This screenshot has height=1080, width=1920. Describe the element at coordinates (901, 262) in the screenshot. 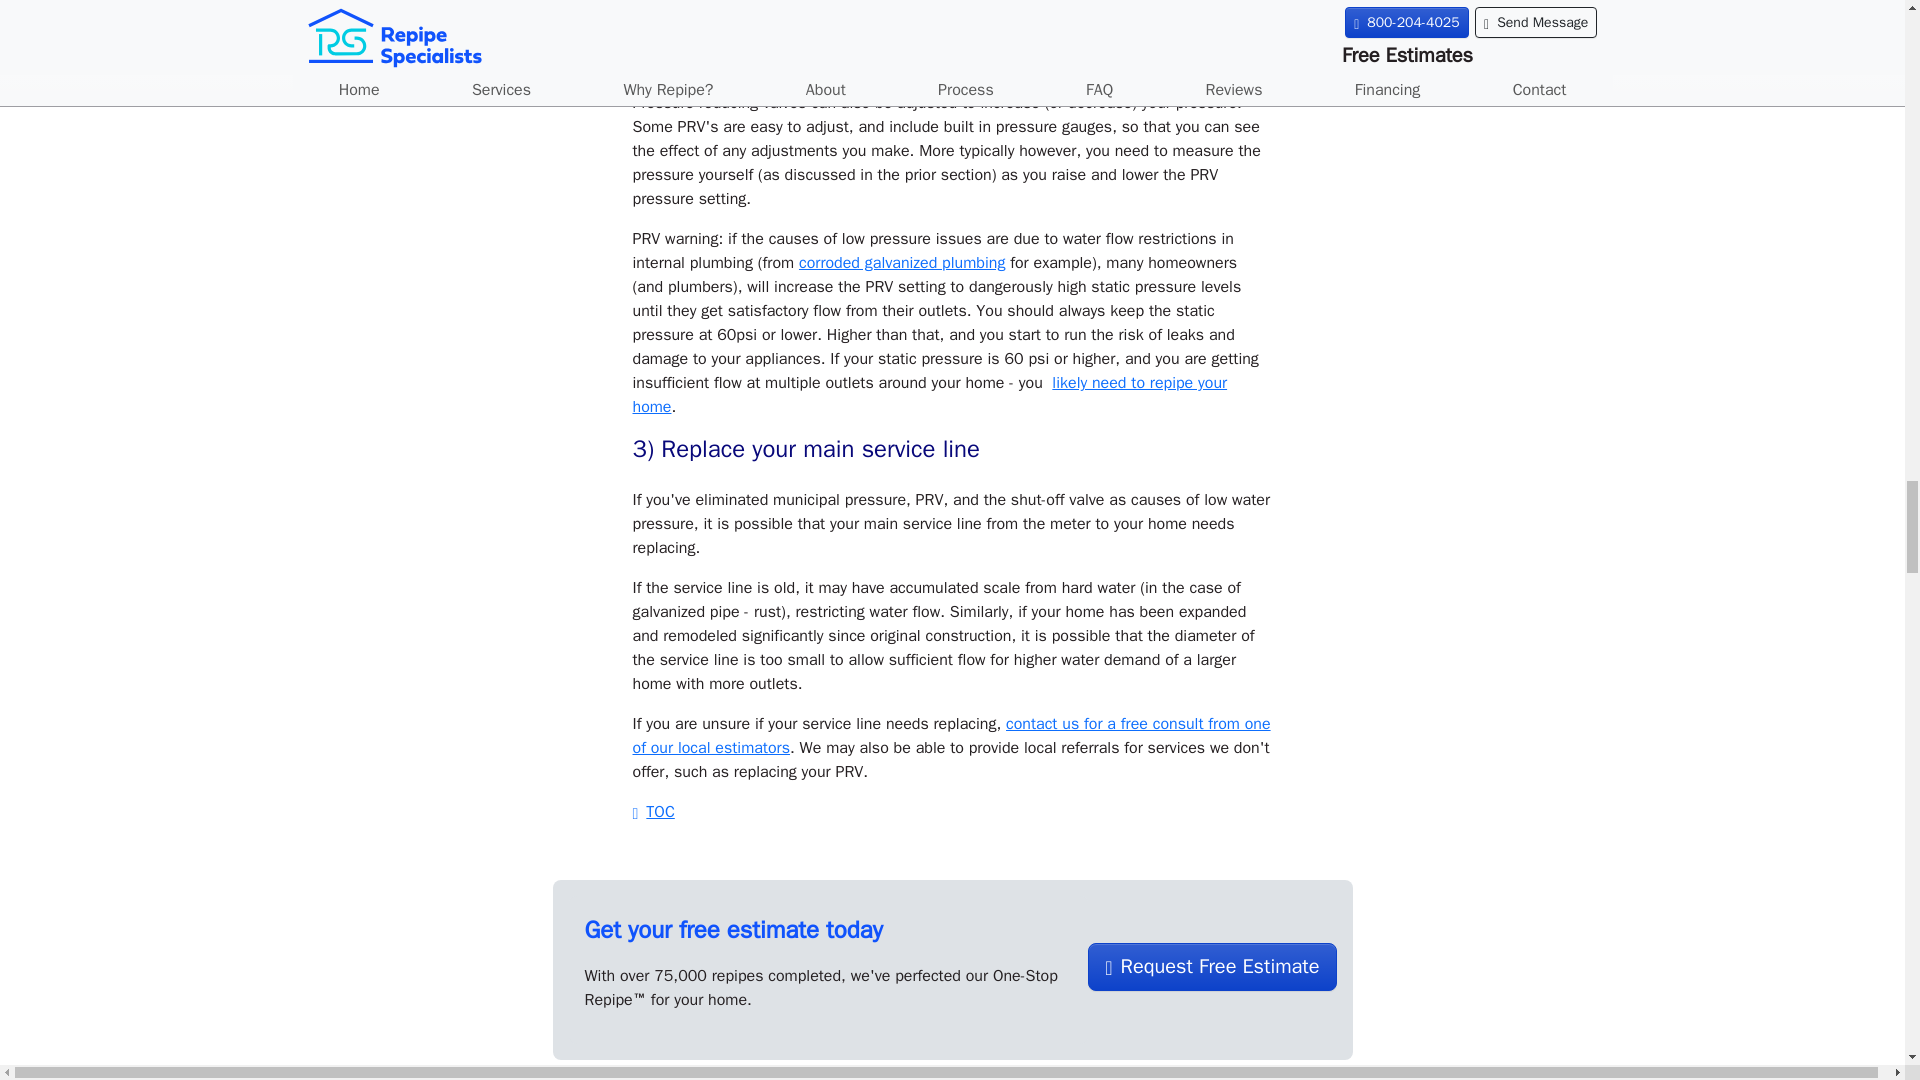

I see `corroded galvanized plumbing` at that location.